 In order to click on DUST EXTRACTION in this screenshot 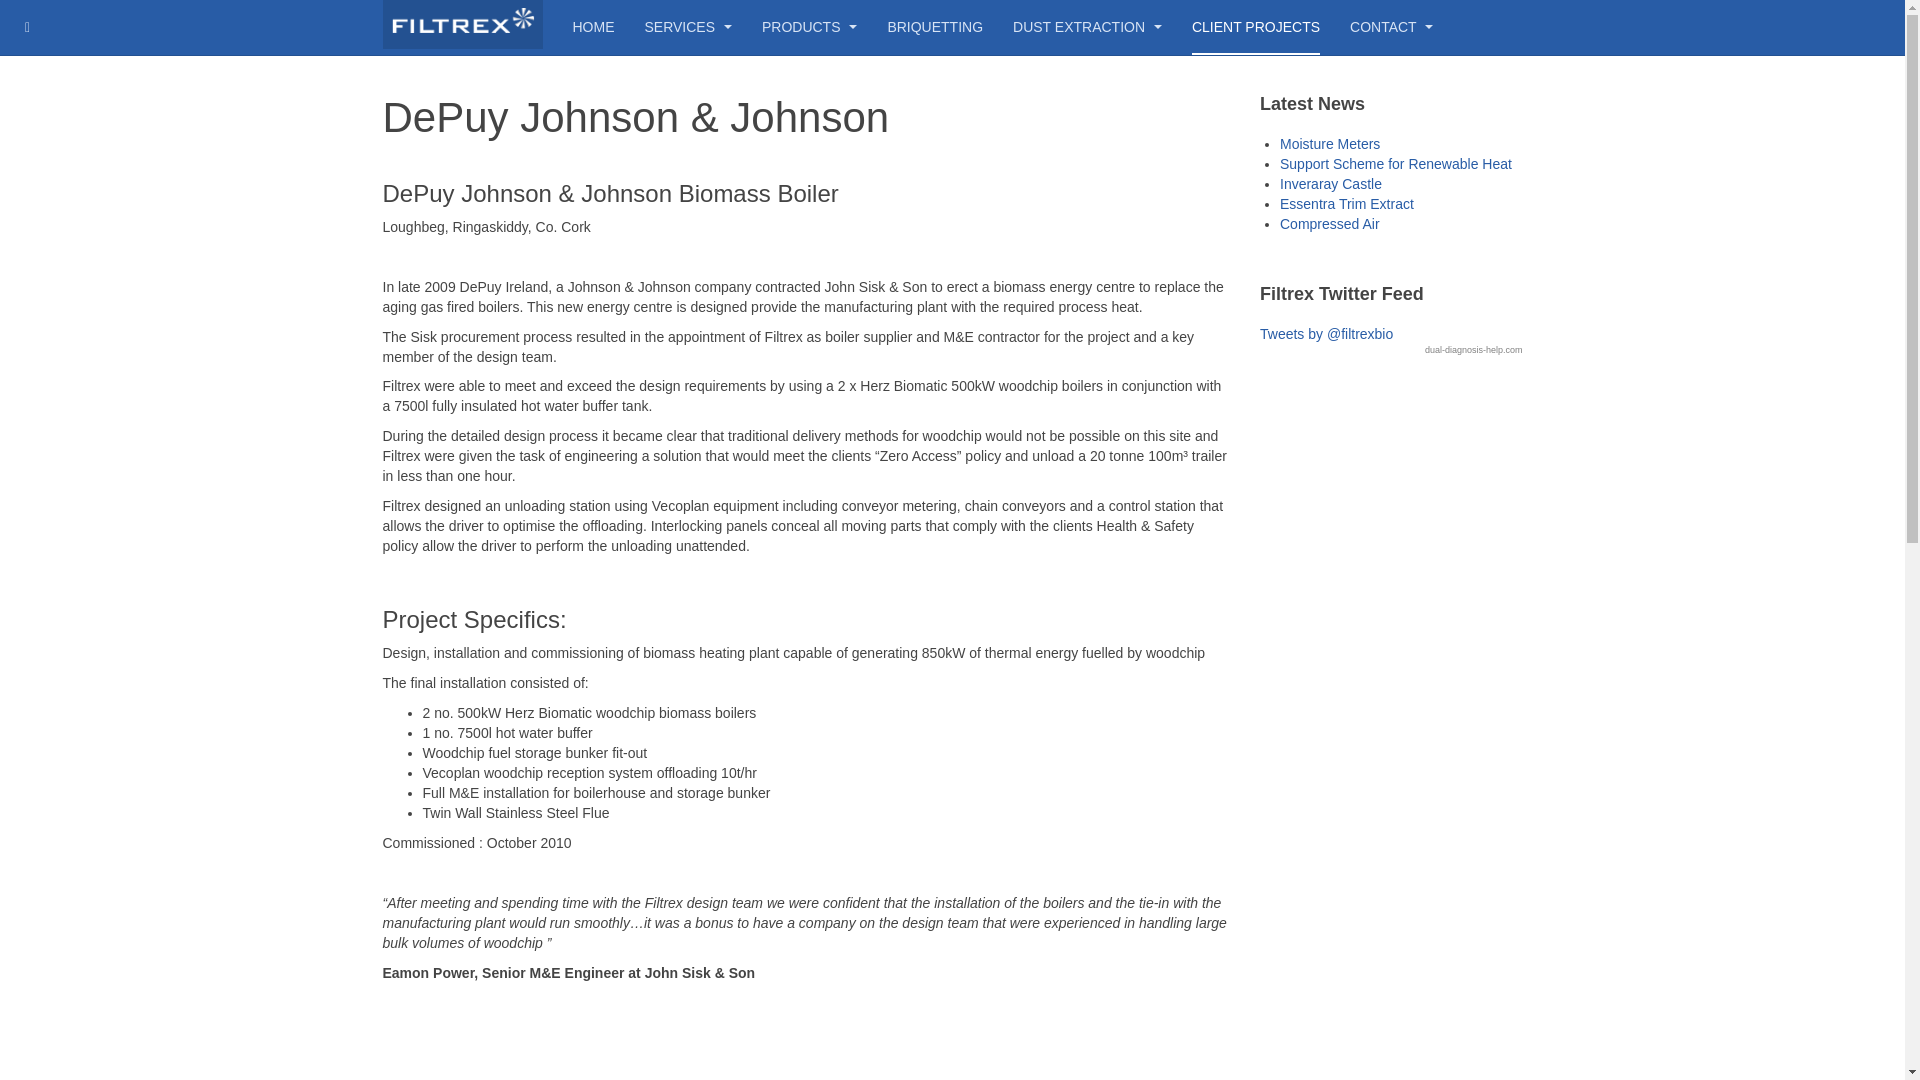, I will do `click(1087, 28)`.